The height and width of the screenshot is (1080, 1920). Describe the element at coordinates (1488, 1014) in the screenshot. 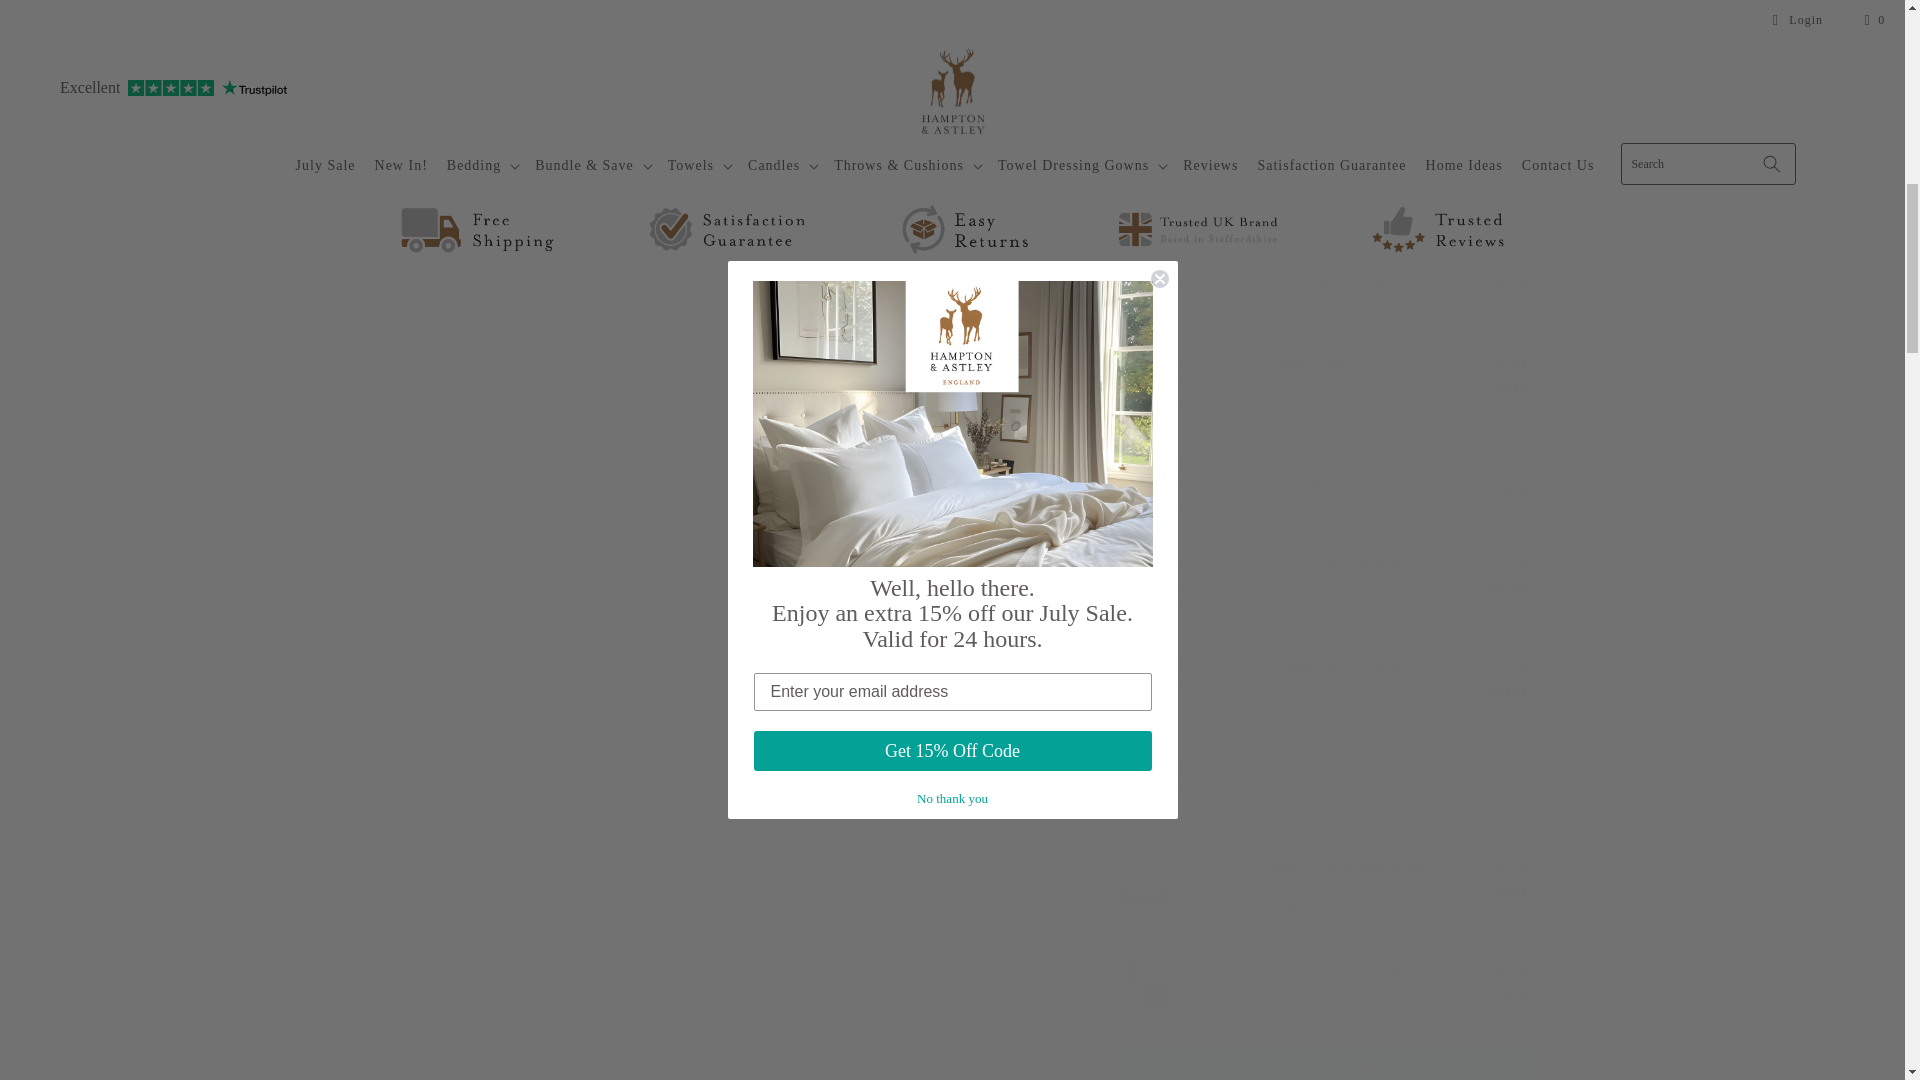

I see `0` at that location.